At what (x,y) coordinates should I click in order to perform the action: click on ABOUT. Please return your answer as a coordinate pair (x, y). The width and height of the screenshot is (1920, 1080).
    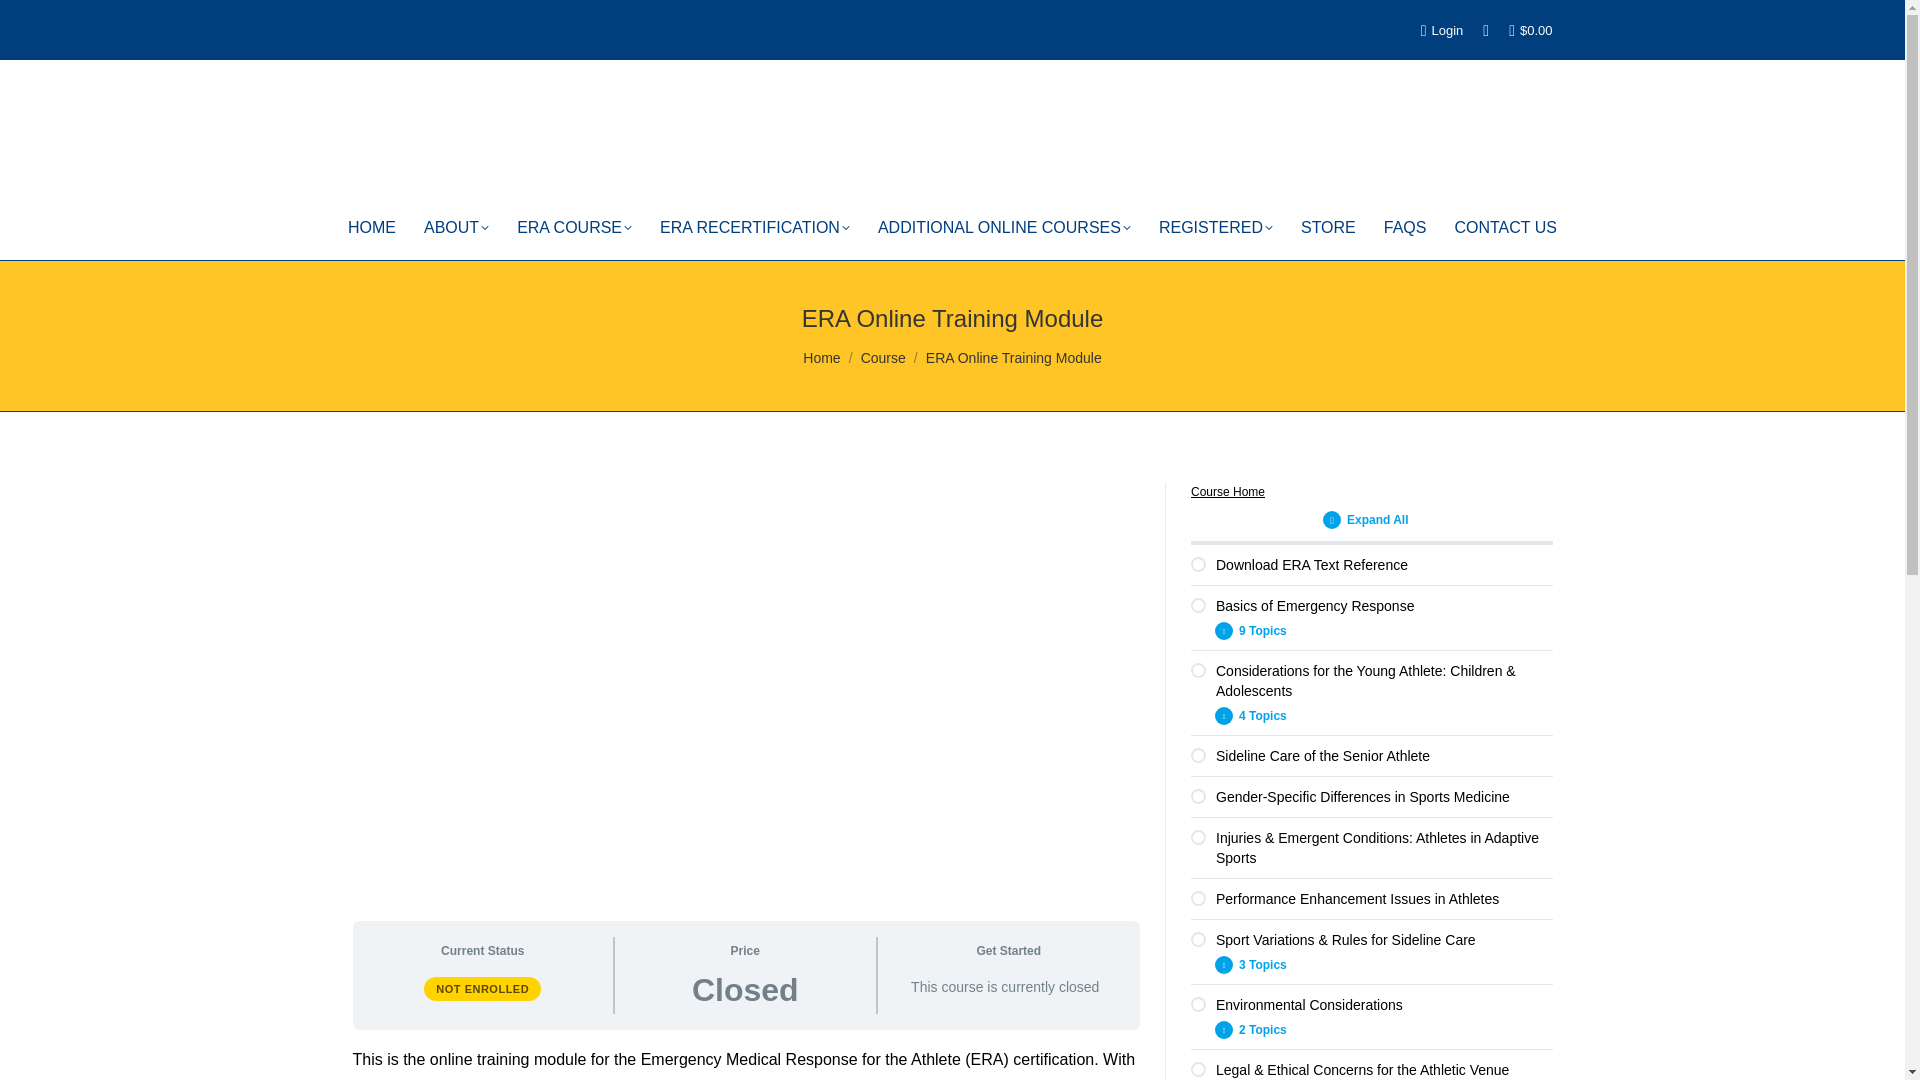
    Looking at the image, I should click on (456, 227).